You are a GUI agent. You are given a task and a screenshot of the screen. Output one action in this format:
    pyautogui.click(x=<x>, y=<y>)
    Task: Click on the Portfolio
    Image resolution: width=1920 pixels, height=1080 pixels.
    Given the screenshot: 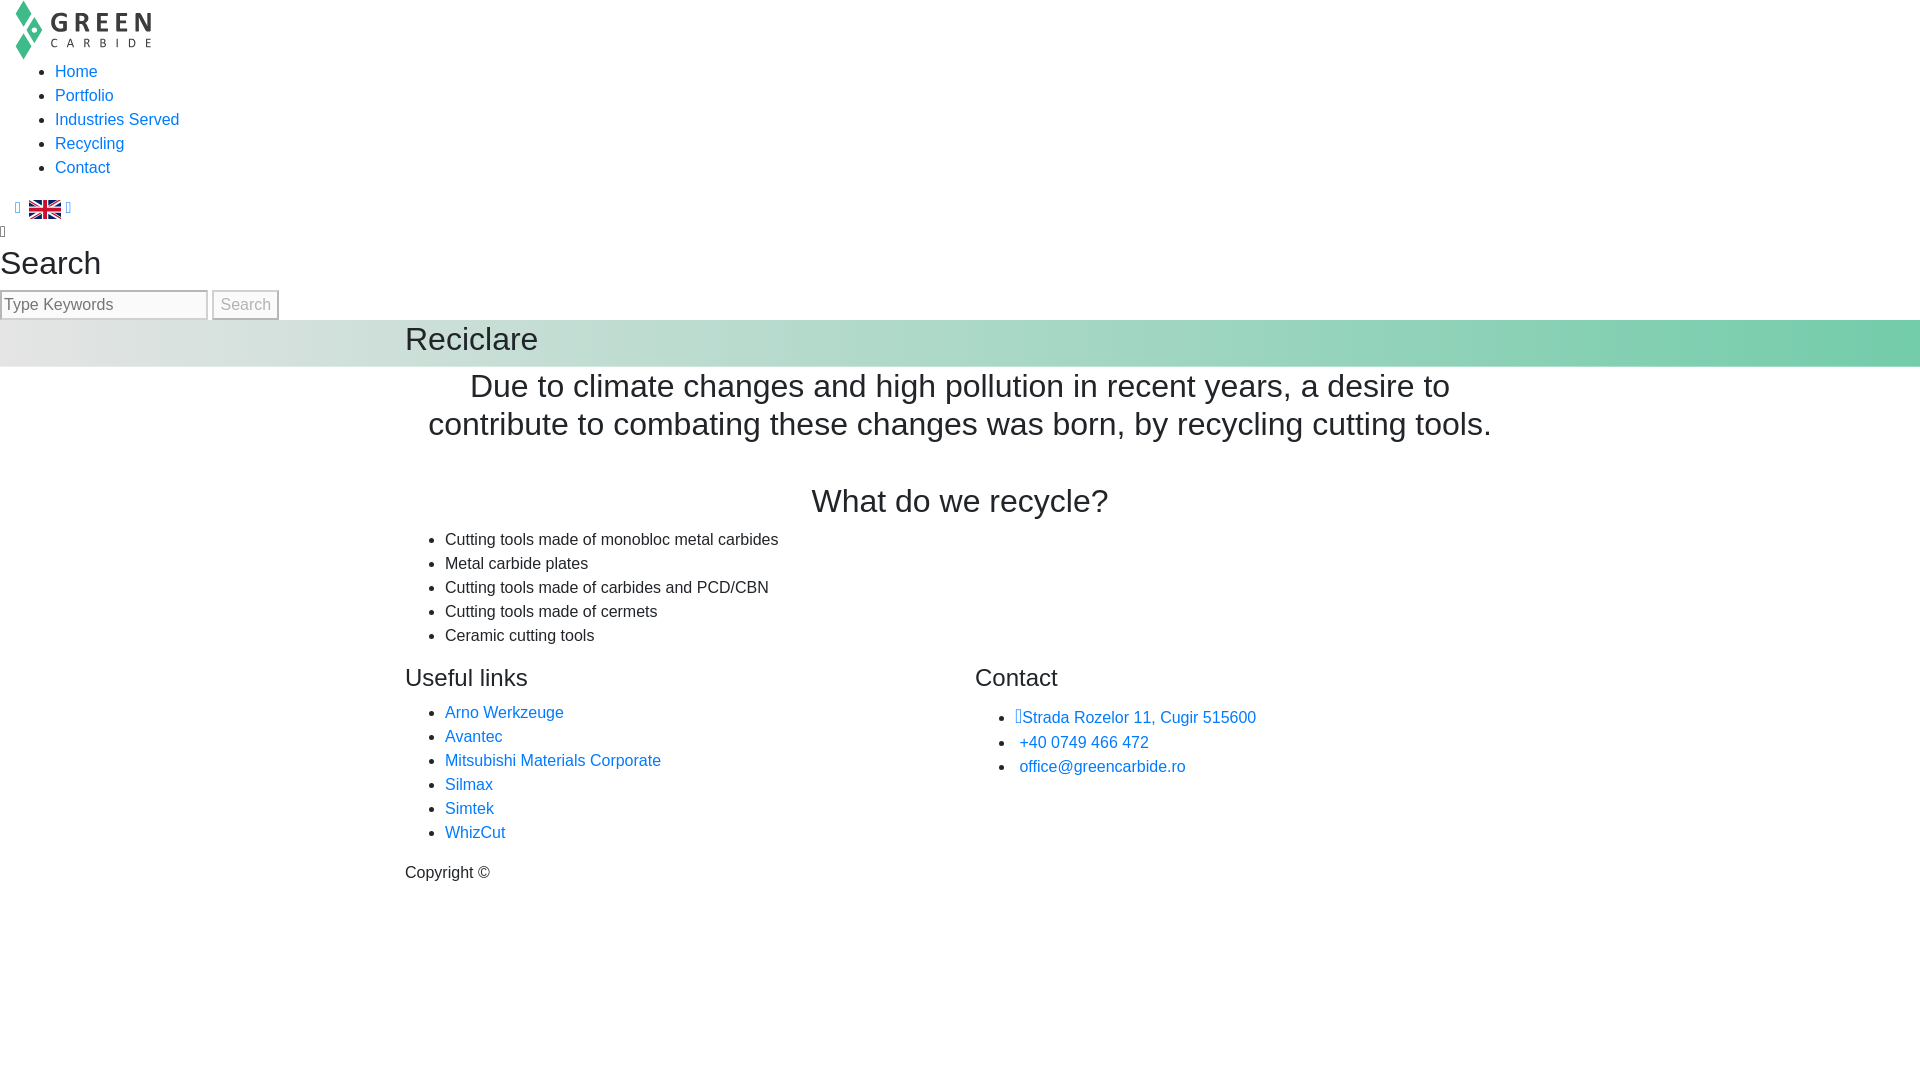 What is the action you would take?
    pyautogui.click(x=84, y=95)
    